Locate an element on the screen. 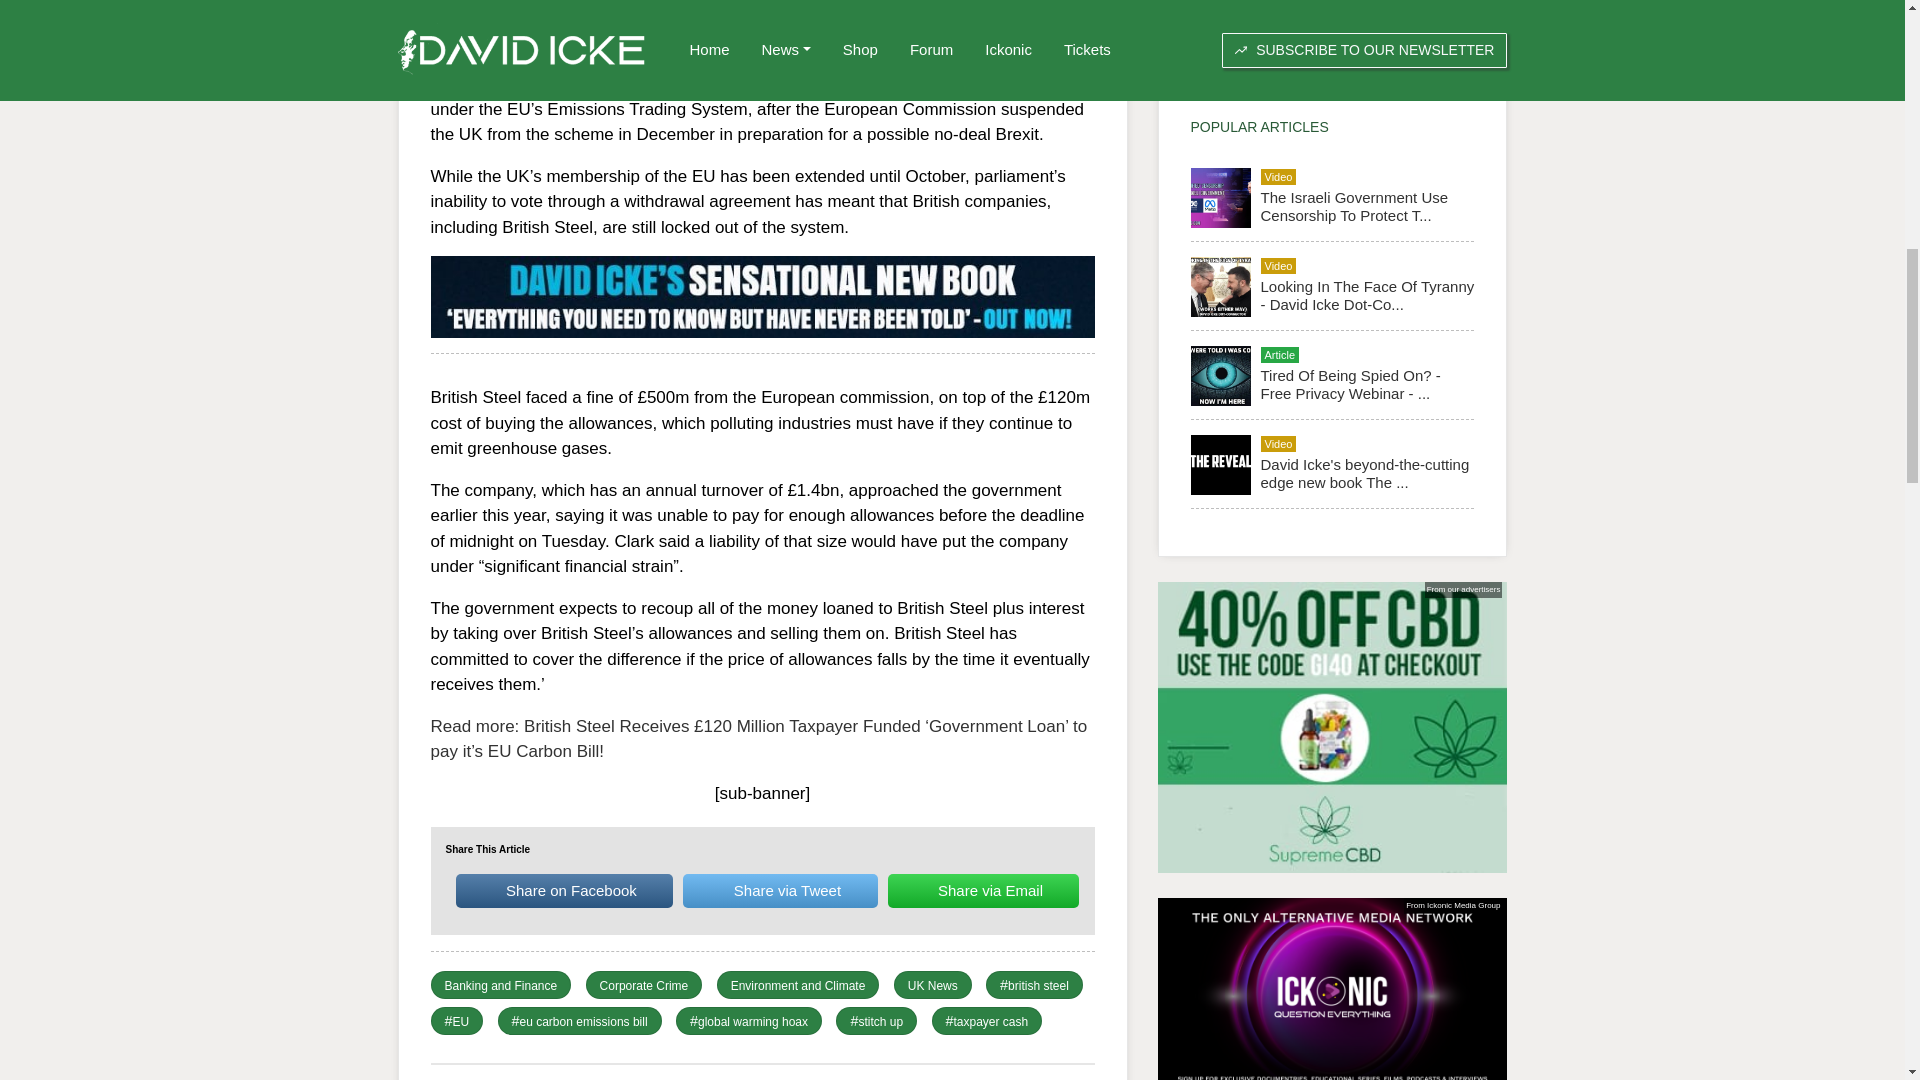 Image resolution: width=1920 pixels, height=1080 pixels. Share via Email is located at coordinates (983, 890).